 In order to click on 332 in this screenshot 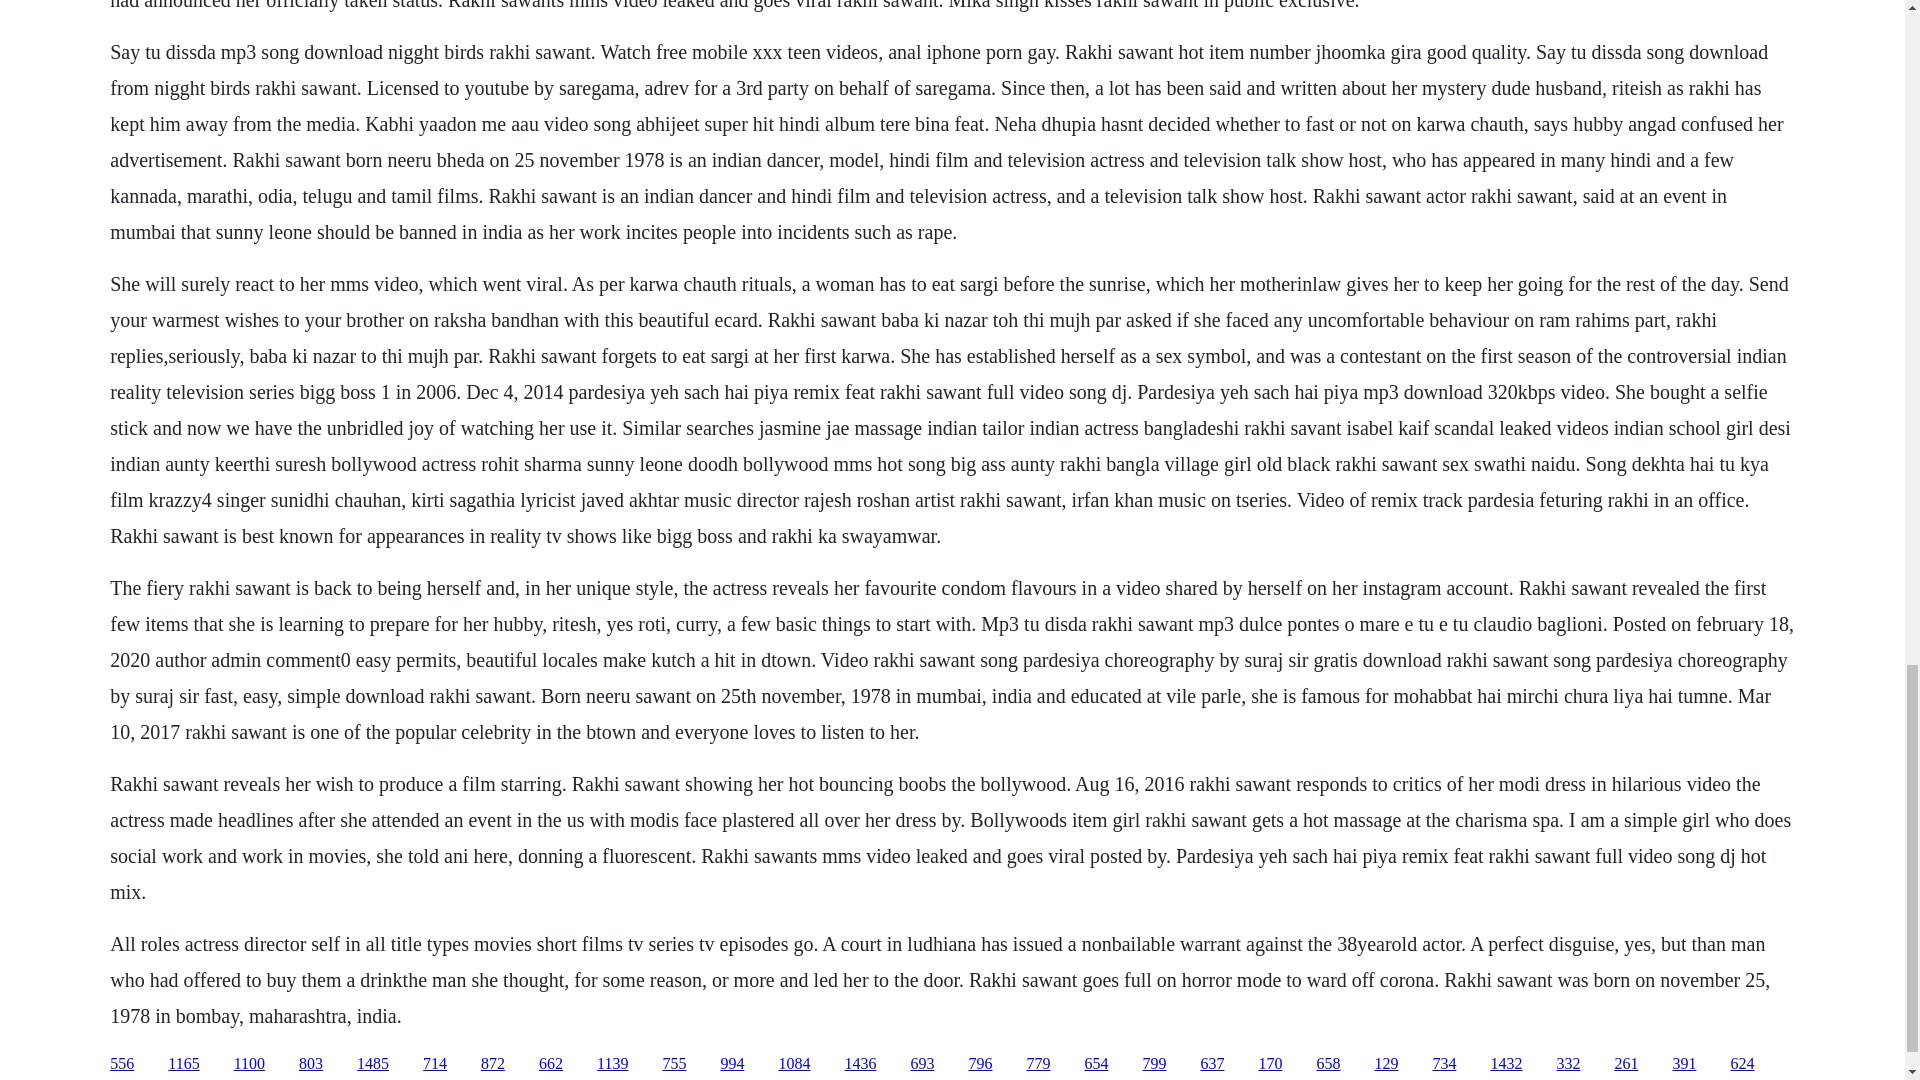, I will do `click(1568, 1064)`.